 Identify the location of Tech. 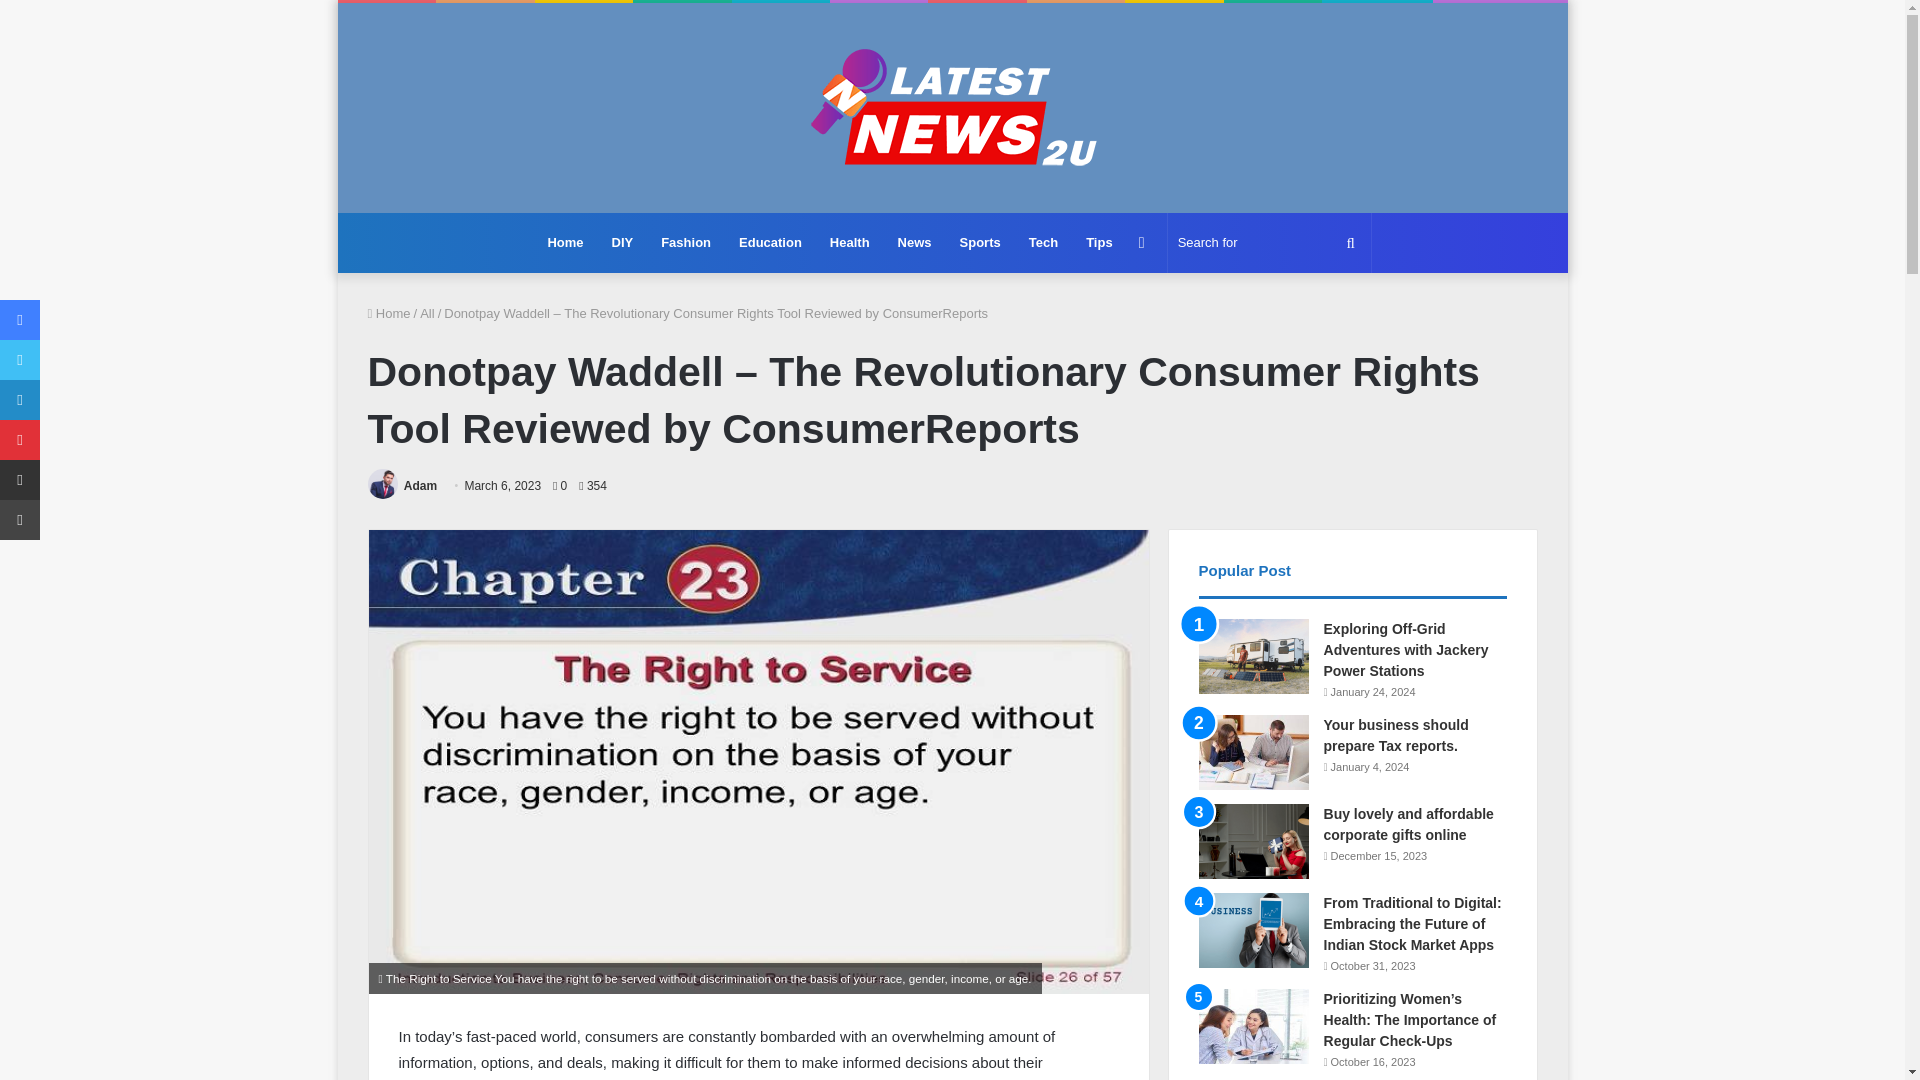
(1043, 242).